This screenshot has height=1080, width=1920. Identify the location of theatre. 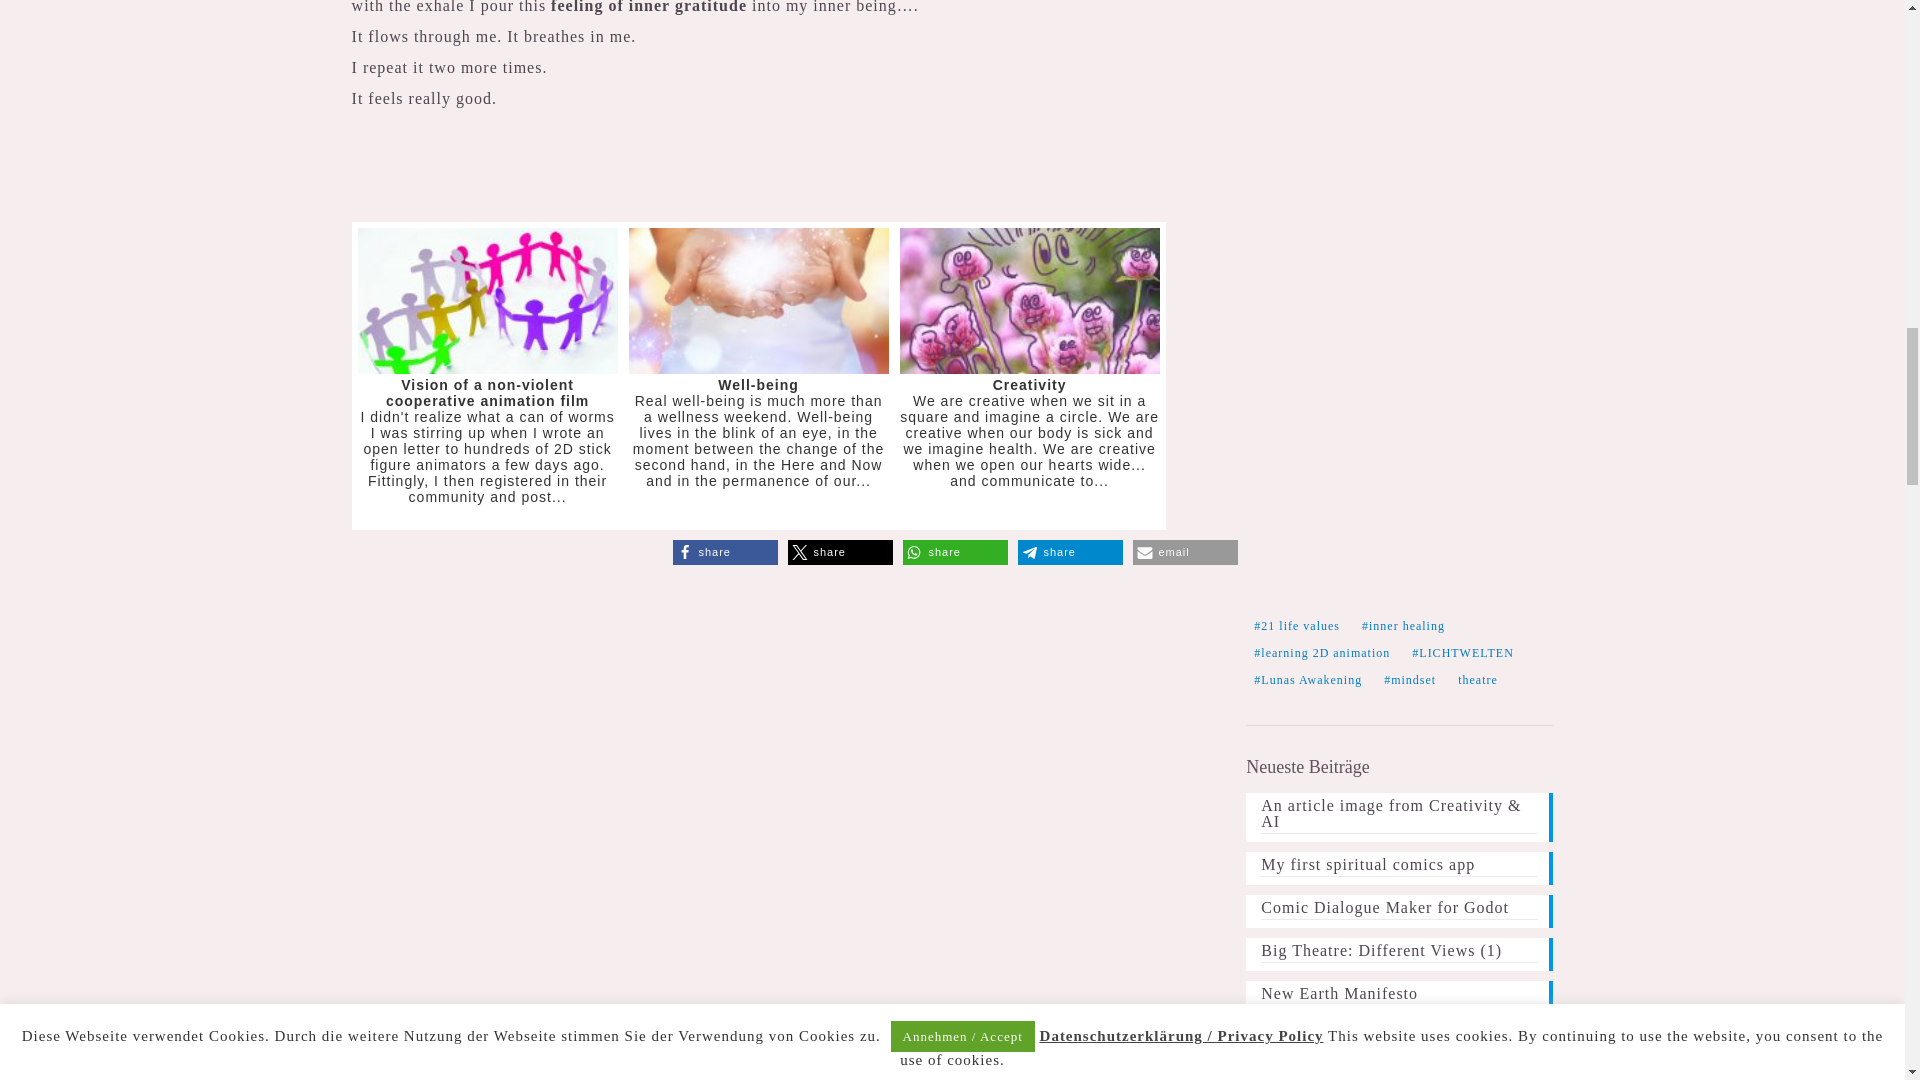
(1477, 680).